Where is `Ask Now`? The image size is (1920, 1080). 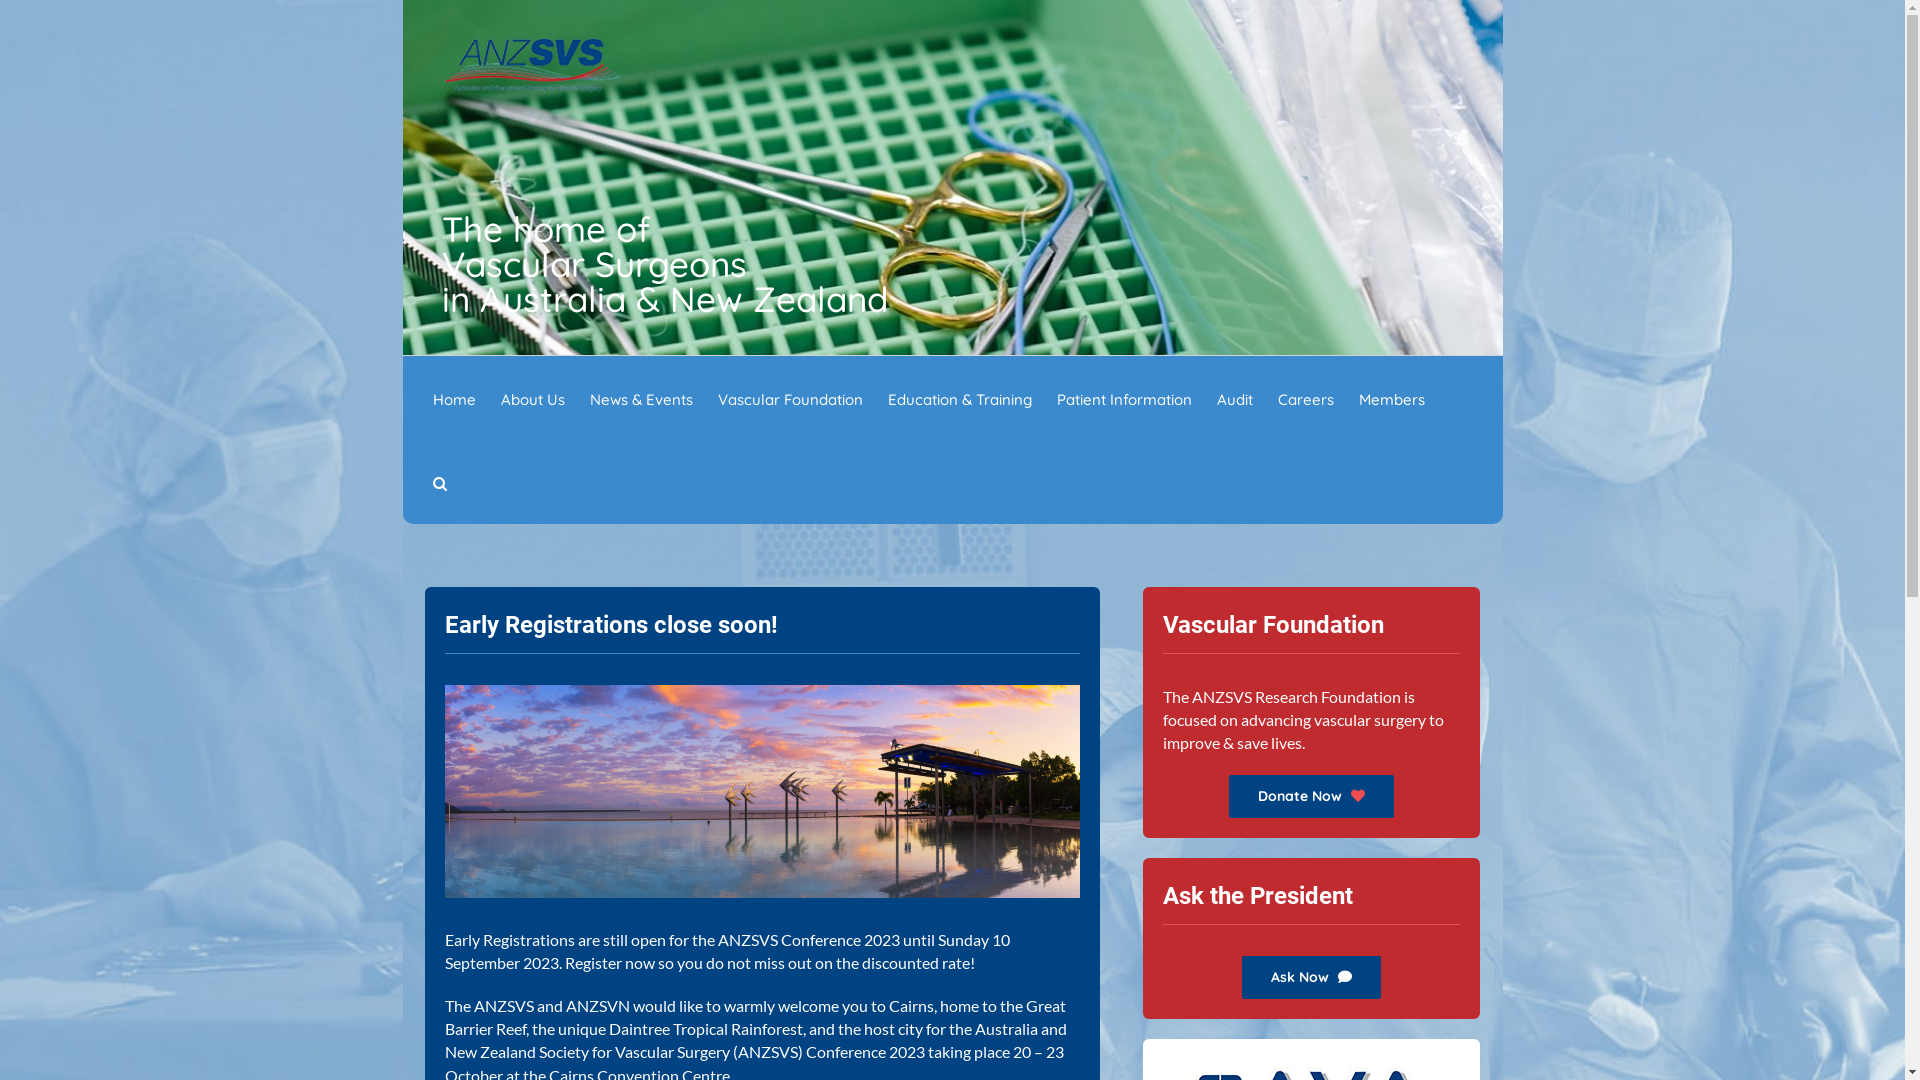 Ask Now is located at coordinates (1312, 978).